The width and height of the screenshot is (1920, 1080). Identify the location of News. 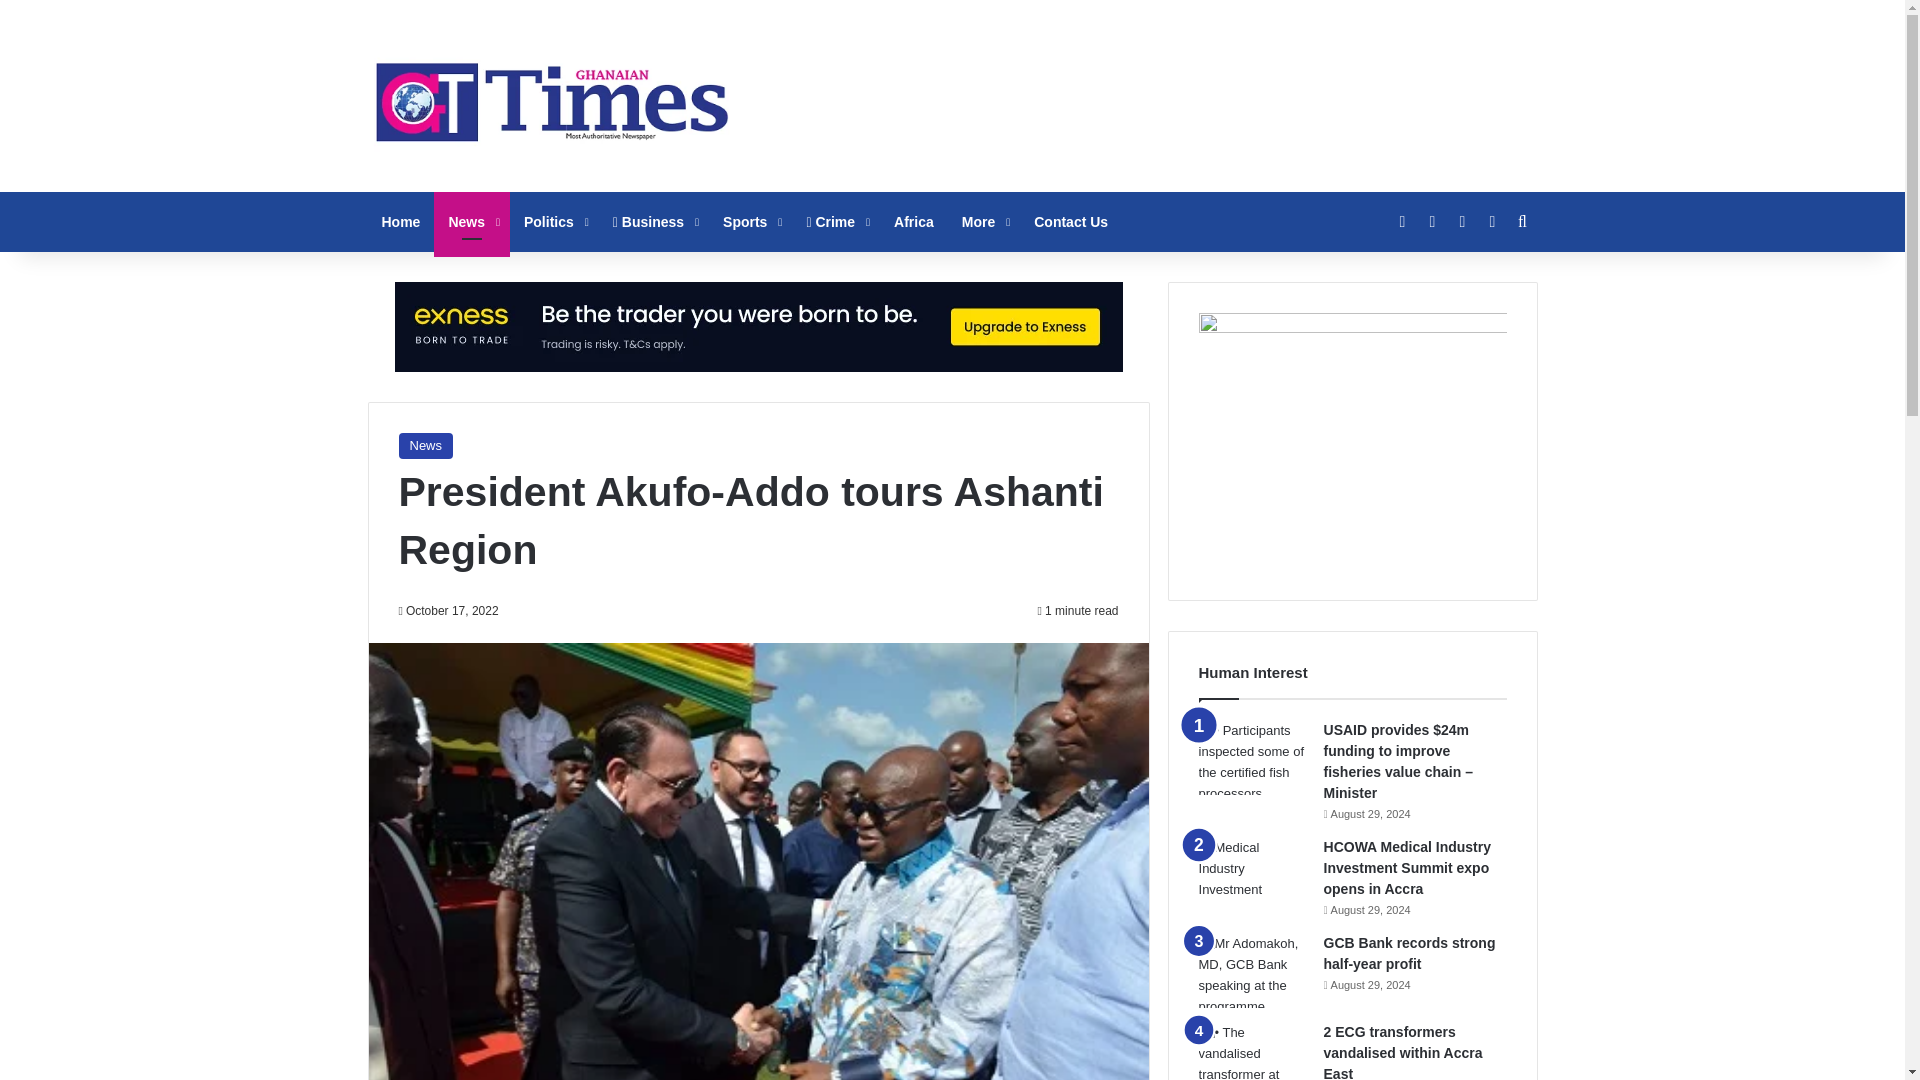
(472, 222).